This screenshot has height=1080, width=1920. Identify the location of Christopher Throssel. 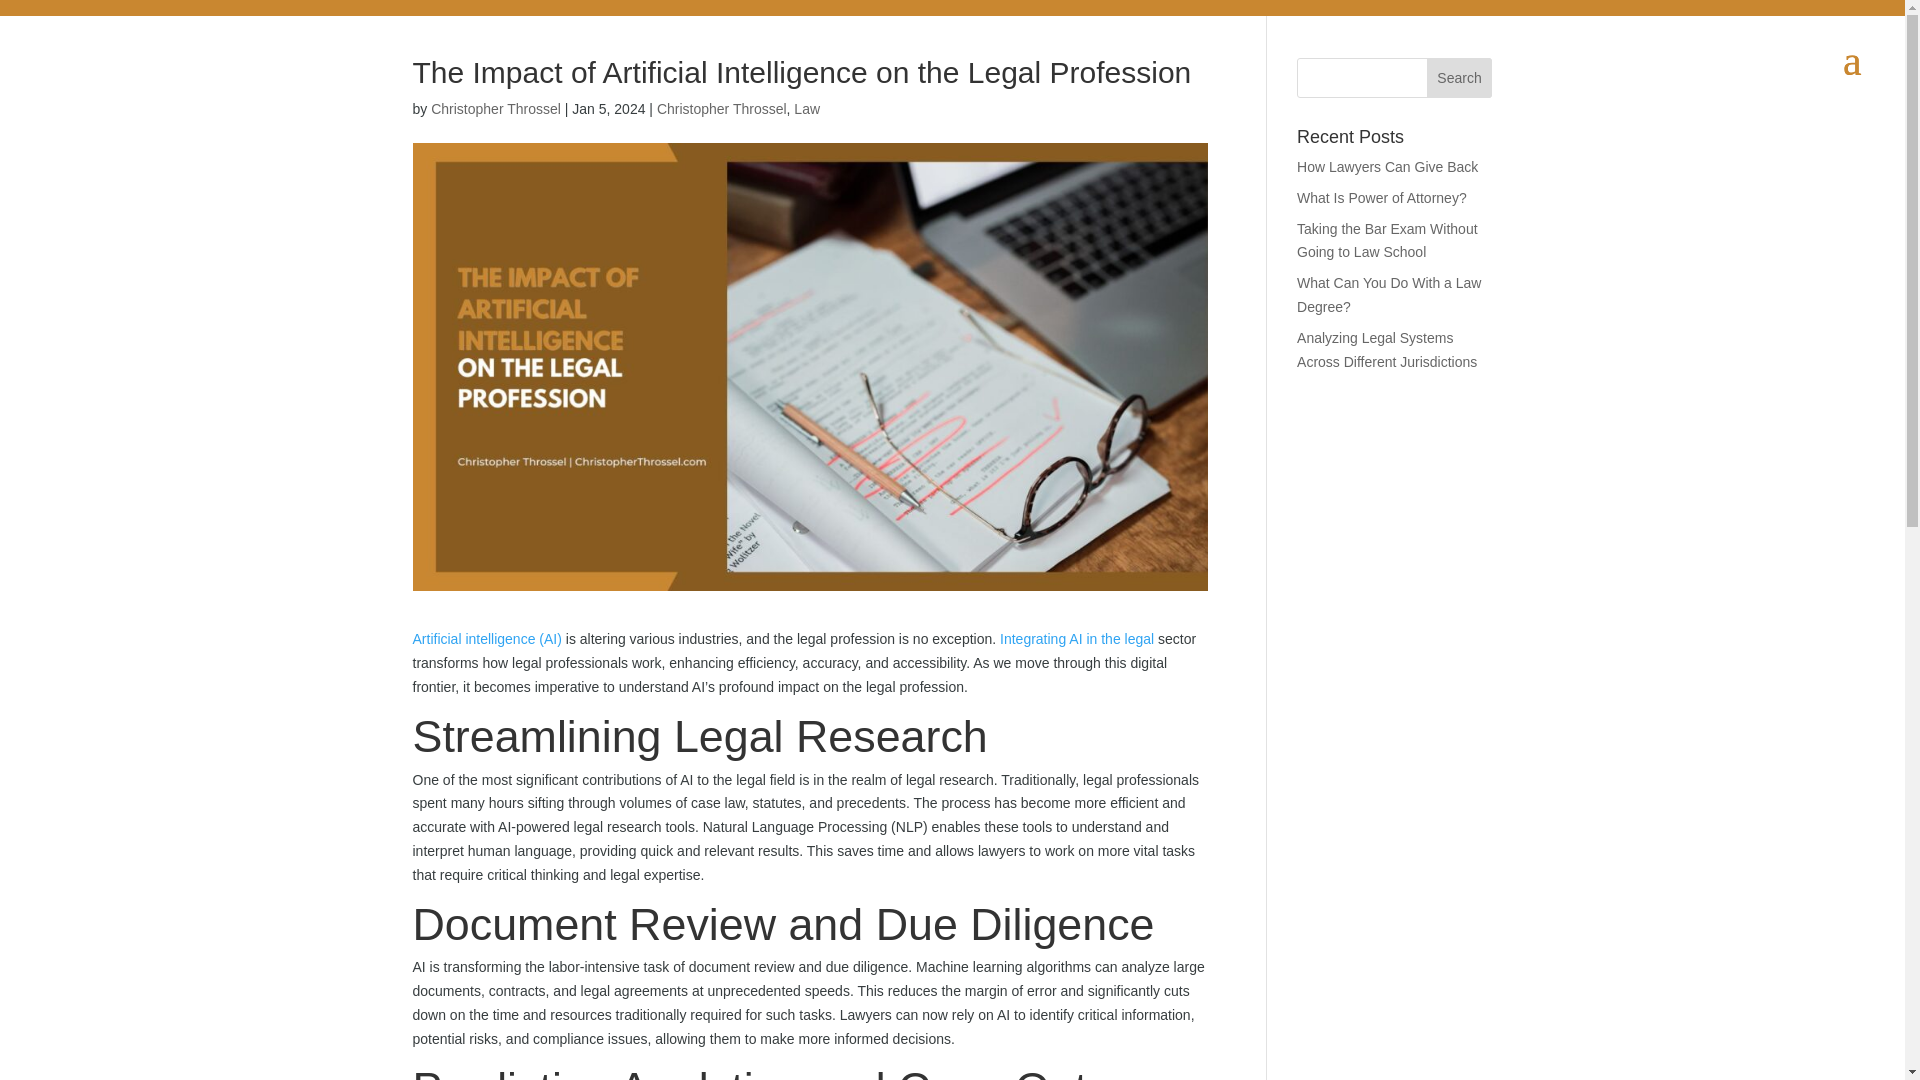
(495, 108).